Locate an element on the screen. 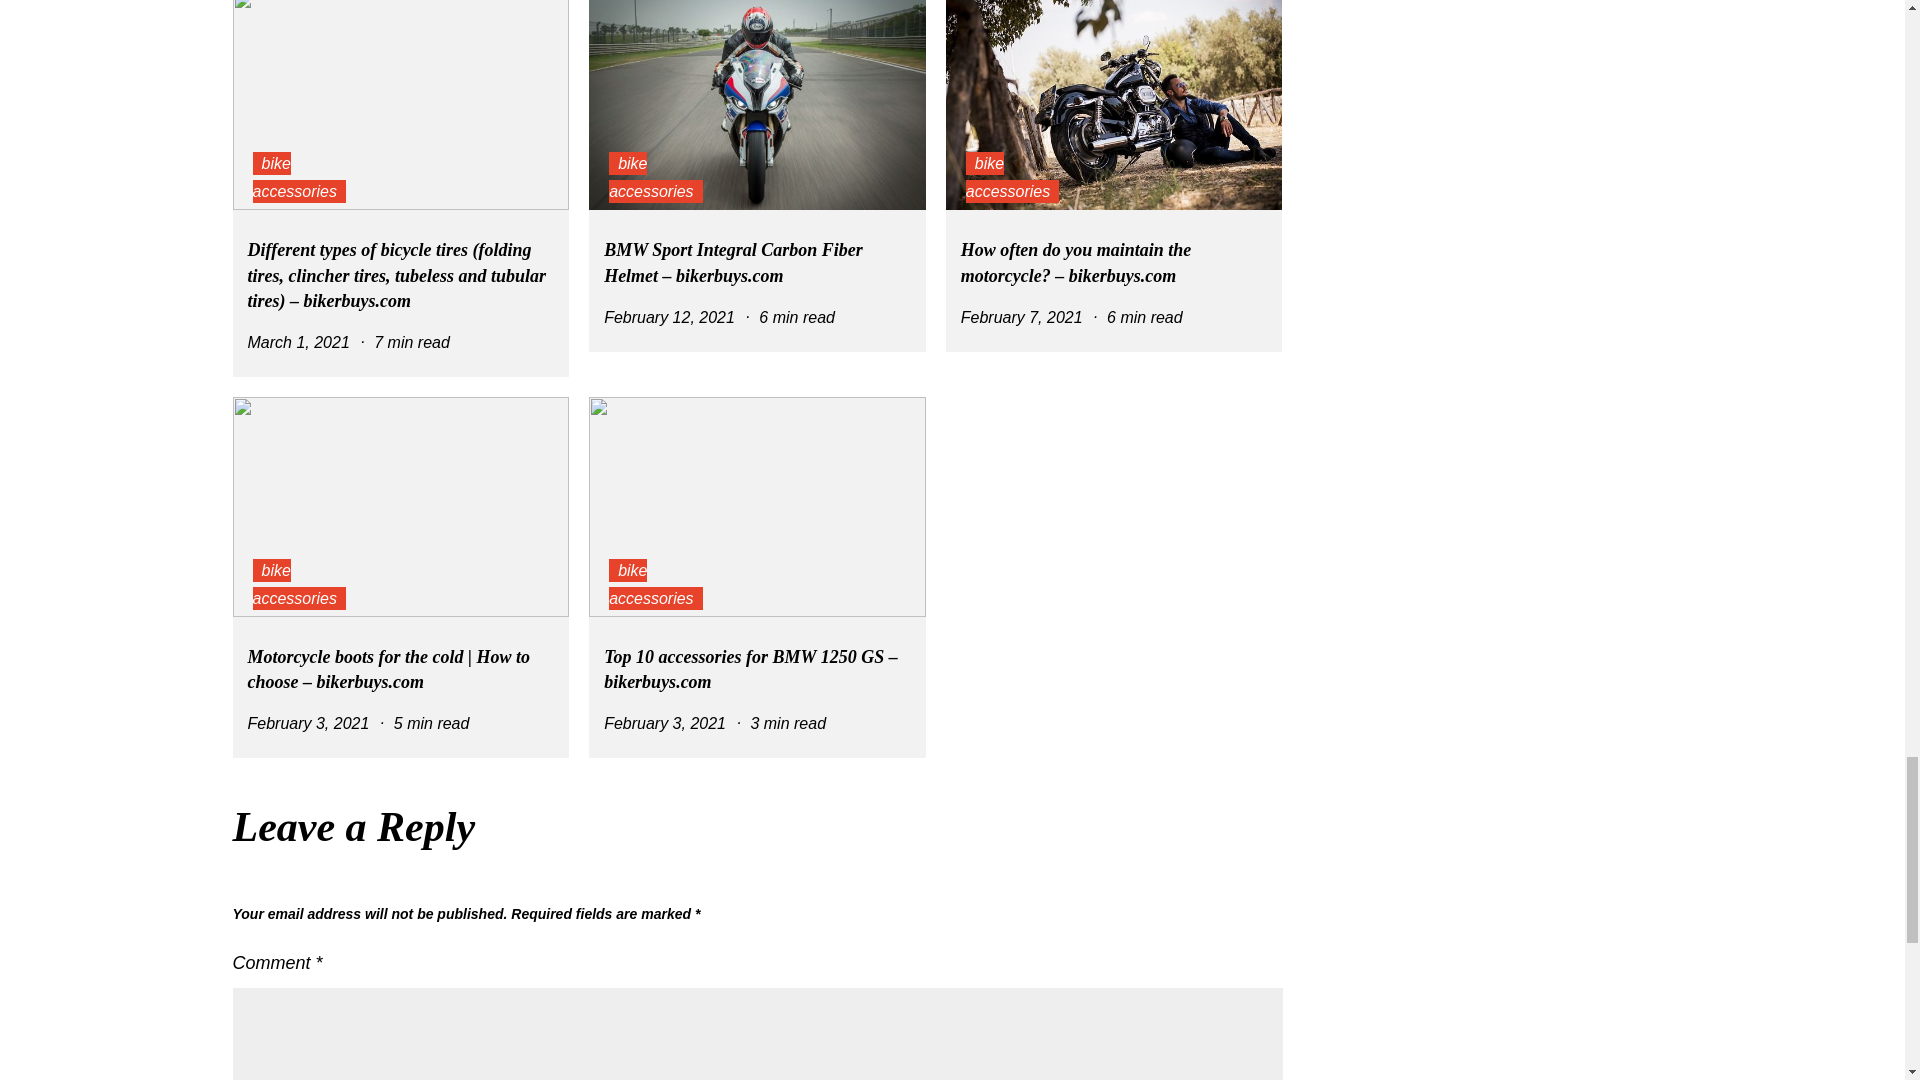 The height and width of the screenshot is (1080, 1920). bike accessories is located at coordinates (298, 178).